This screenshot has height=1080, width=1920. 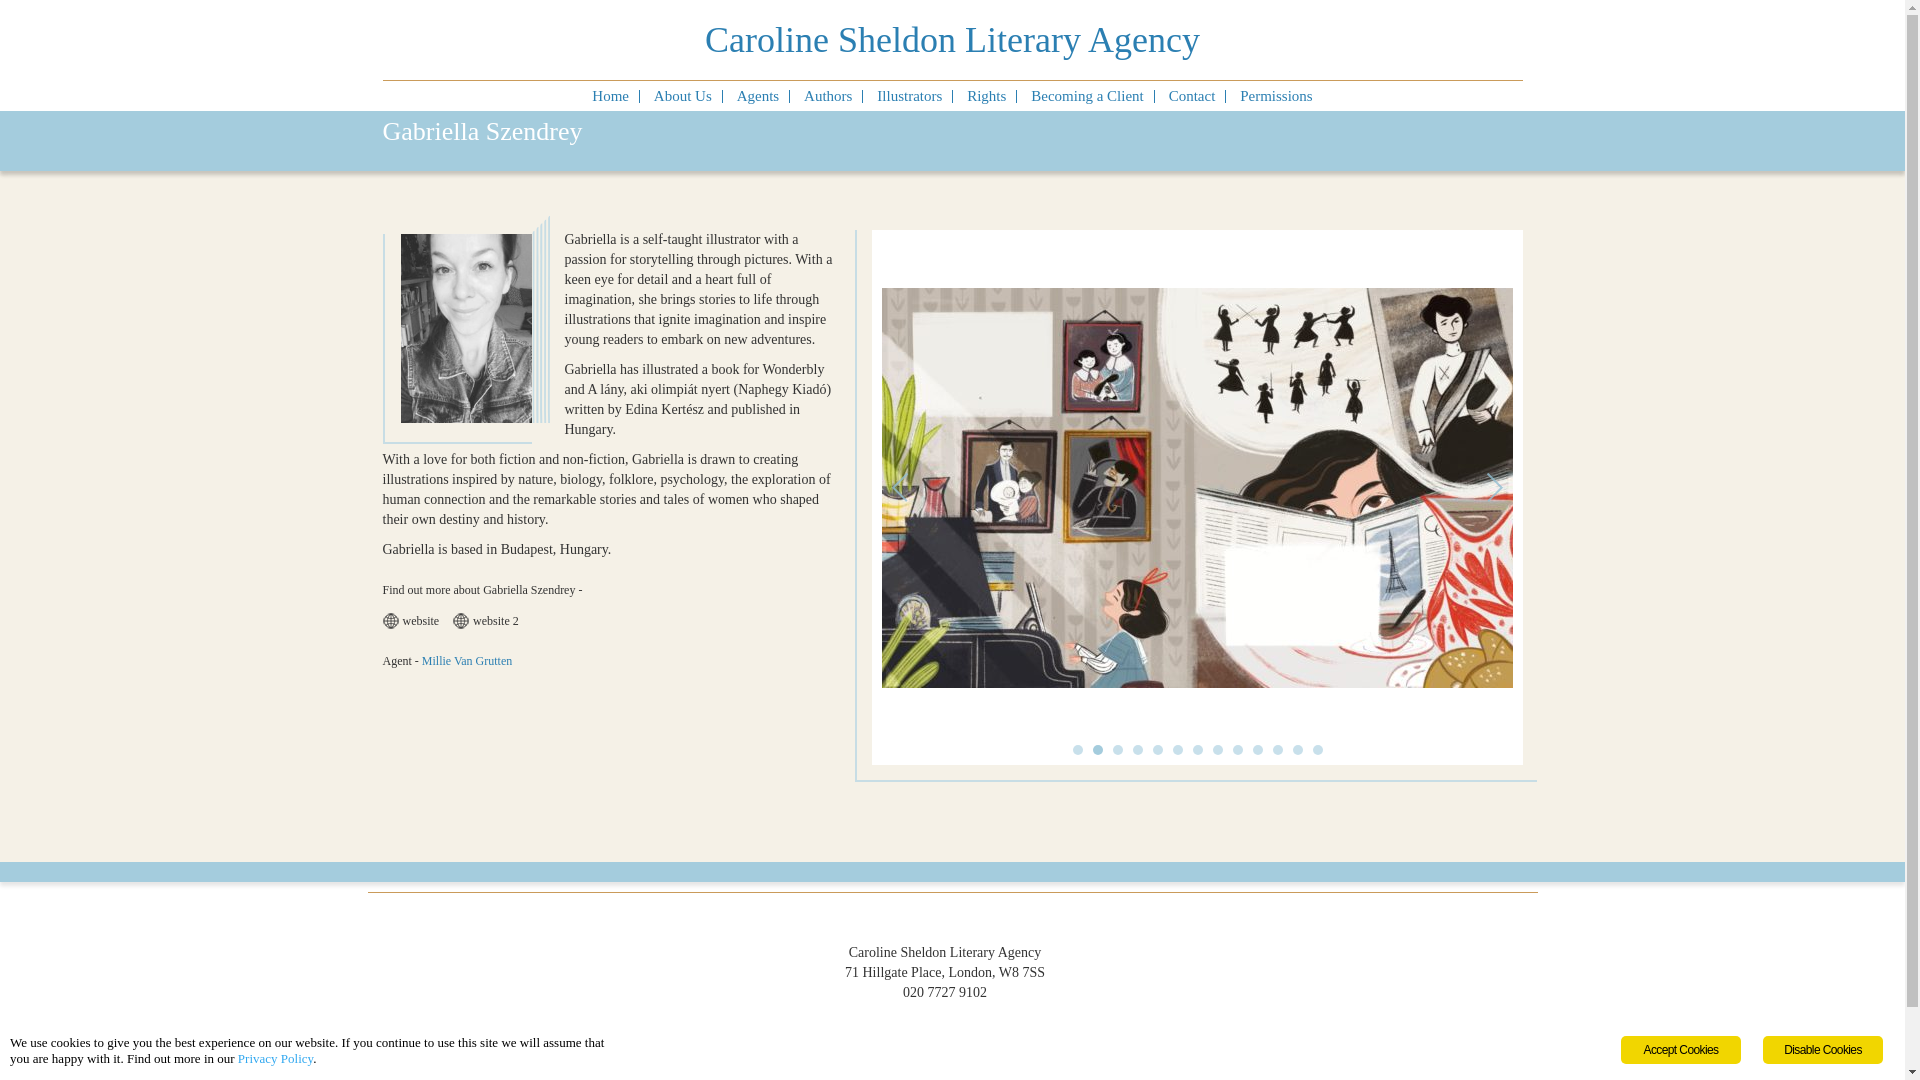 I want to click on Accept Cookies, so click(x=1680, y=1049).